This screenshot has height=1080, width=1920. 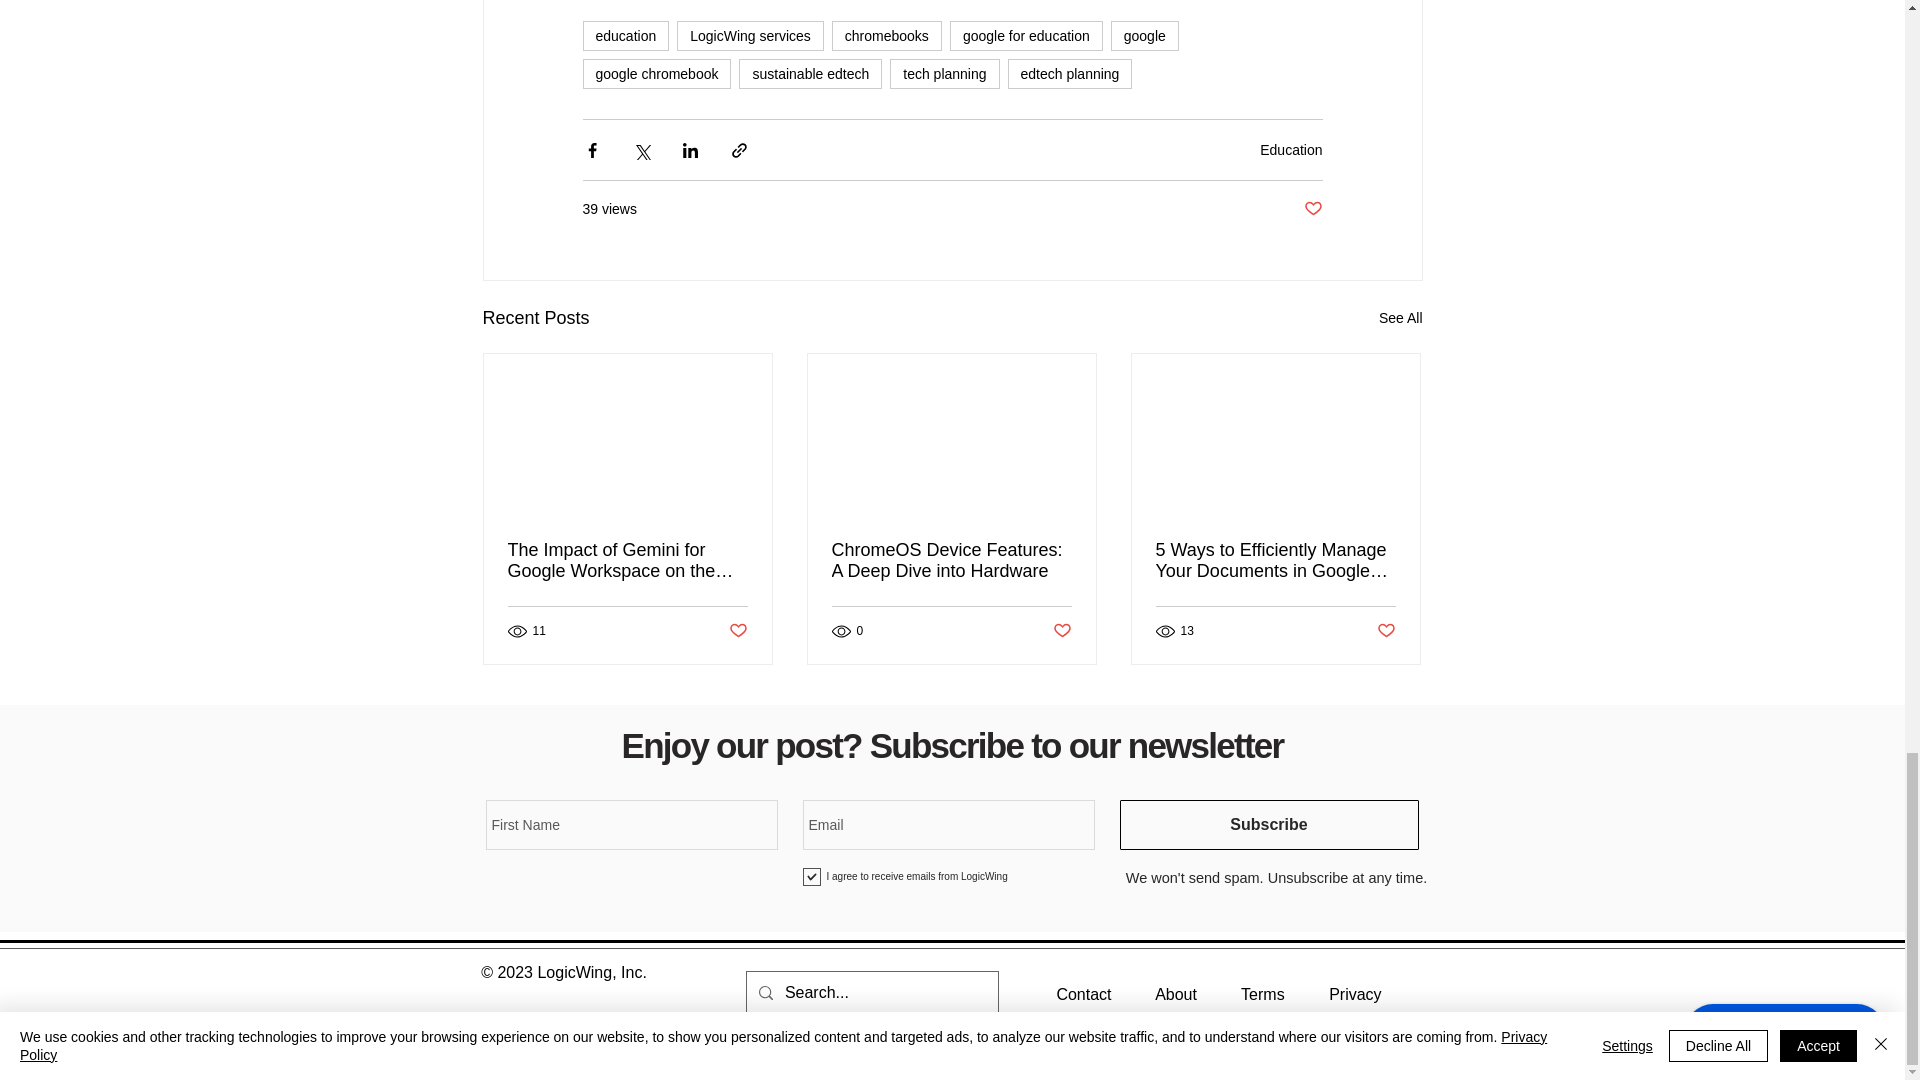 I want to click on Post not marked as liked, so click(x=1312, y=209).